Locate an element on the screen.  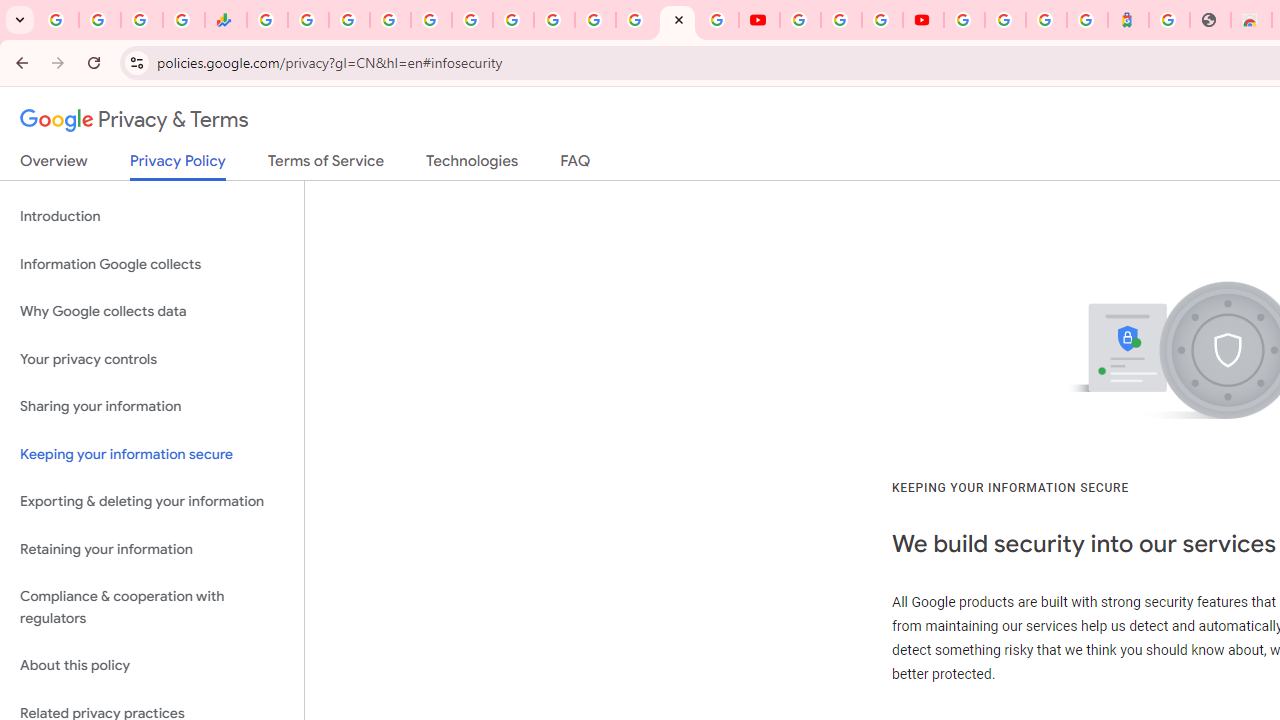
Android TV Policies and Guidelines - Transparency Center is located at coordinates (512, 20).